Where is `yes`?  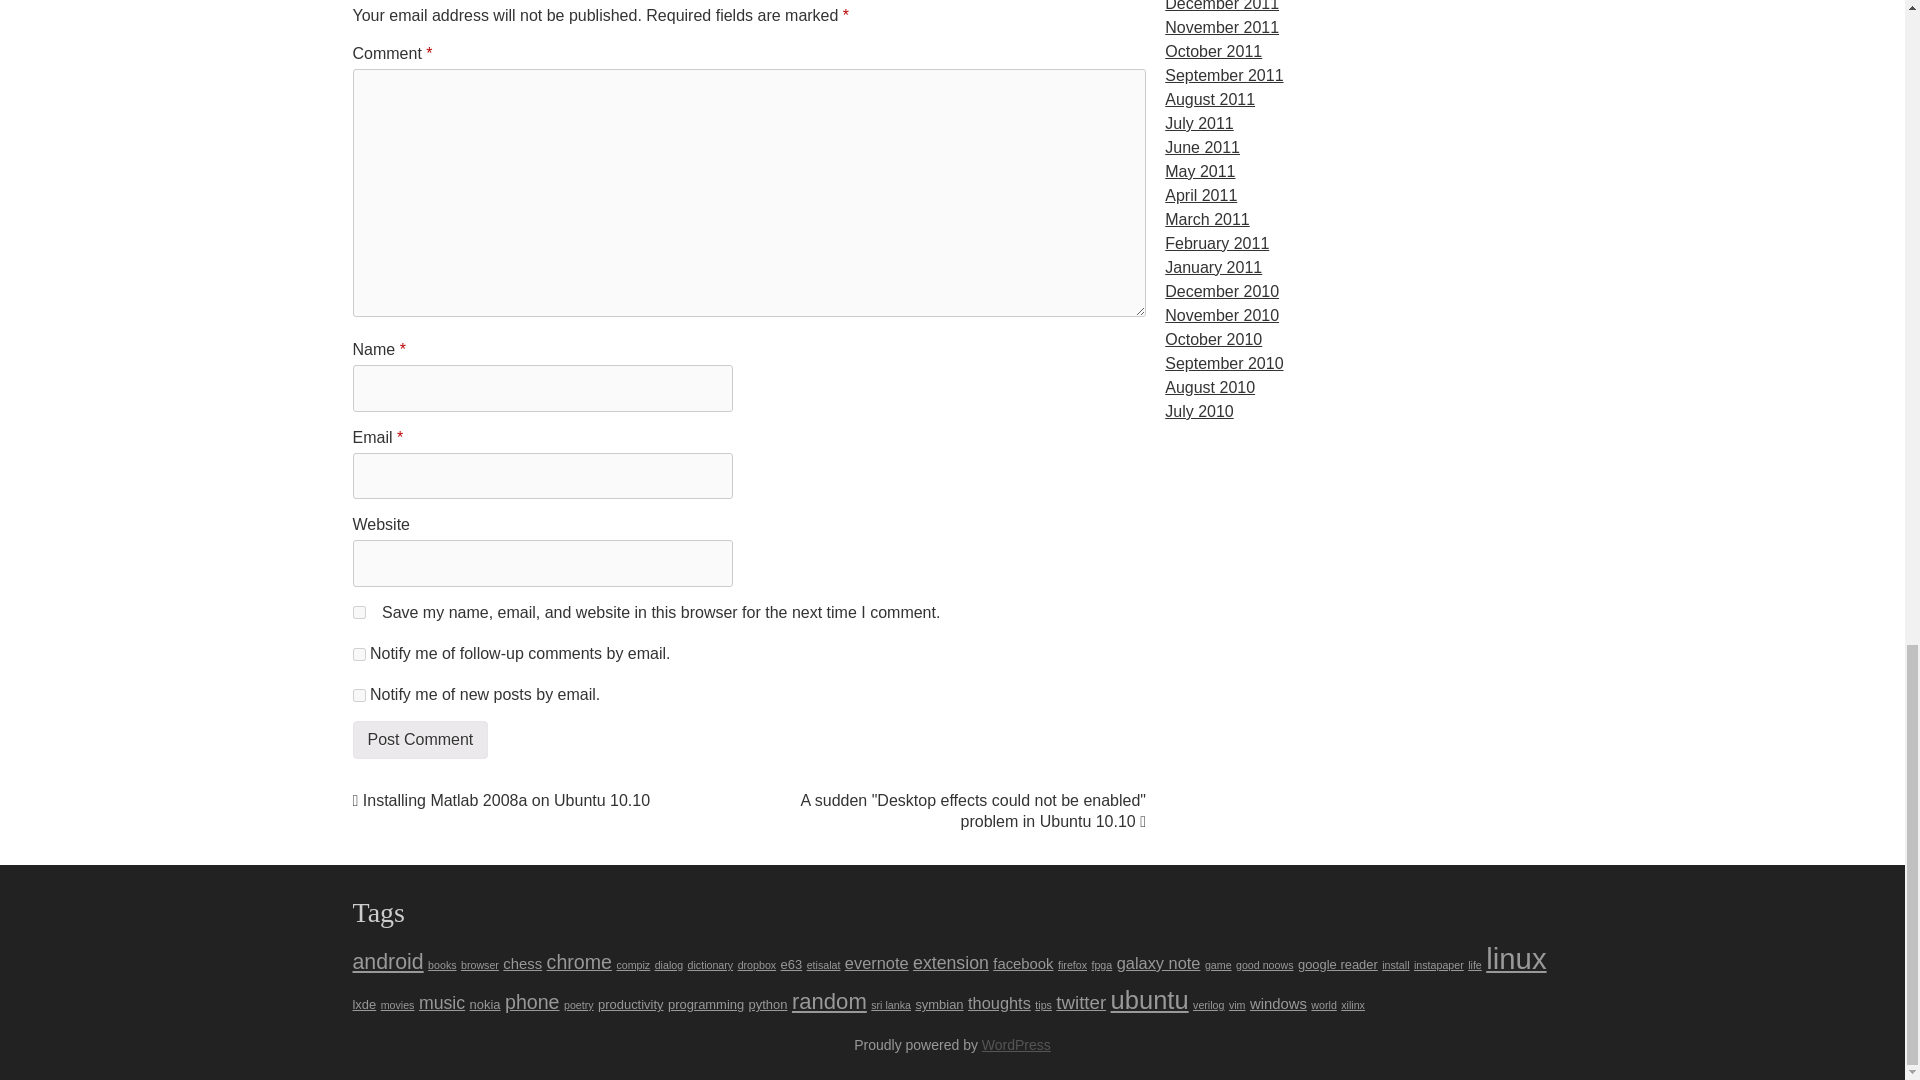
yes is located at coordinates (358, 612).